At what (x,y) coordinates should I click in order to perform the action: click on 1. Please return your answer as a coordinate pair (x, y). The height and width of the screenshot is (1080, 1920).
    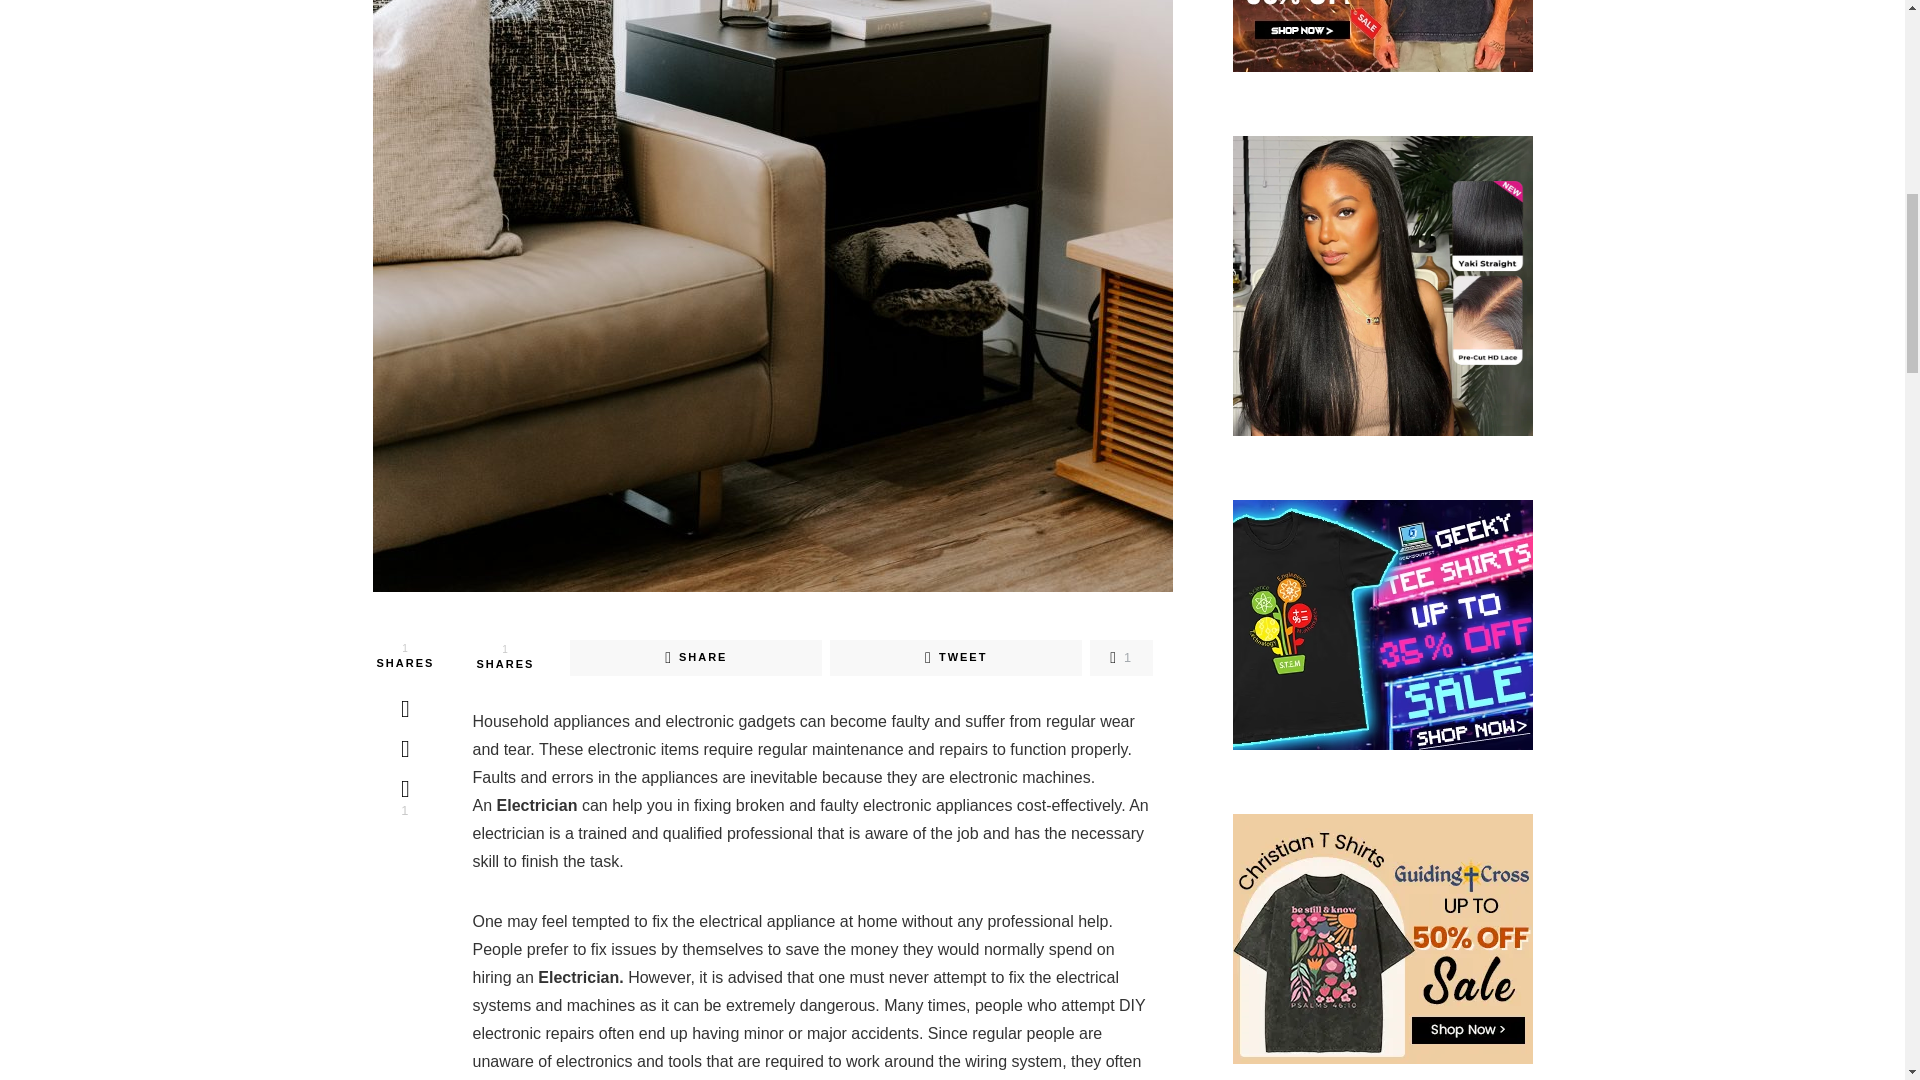
    Looking at the image, I should click on (1121, 658).